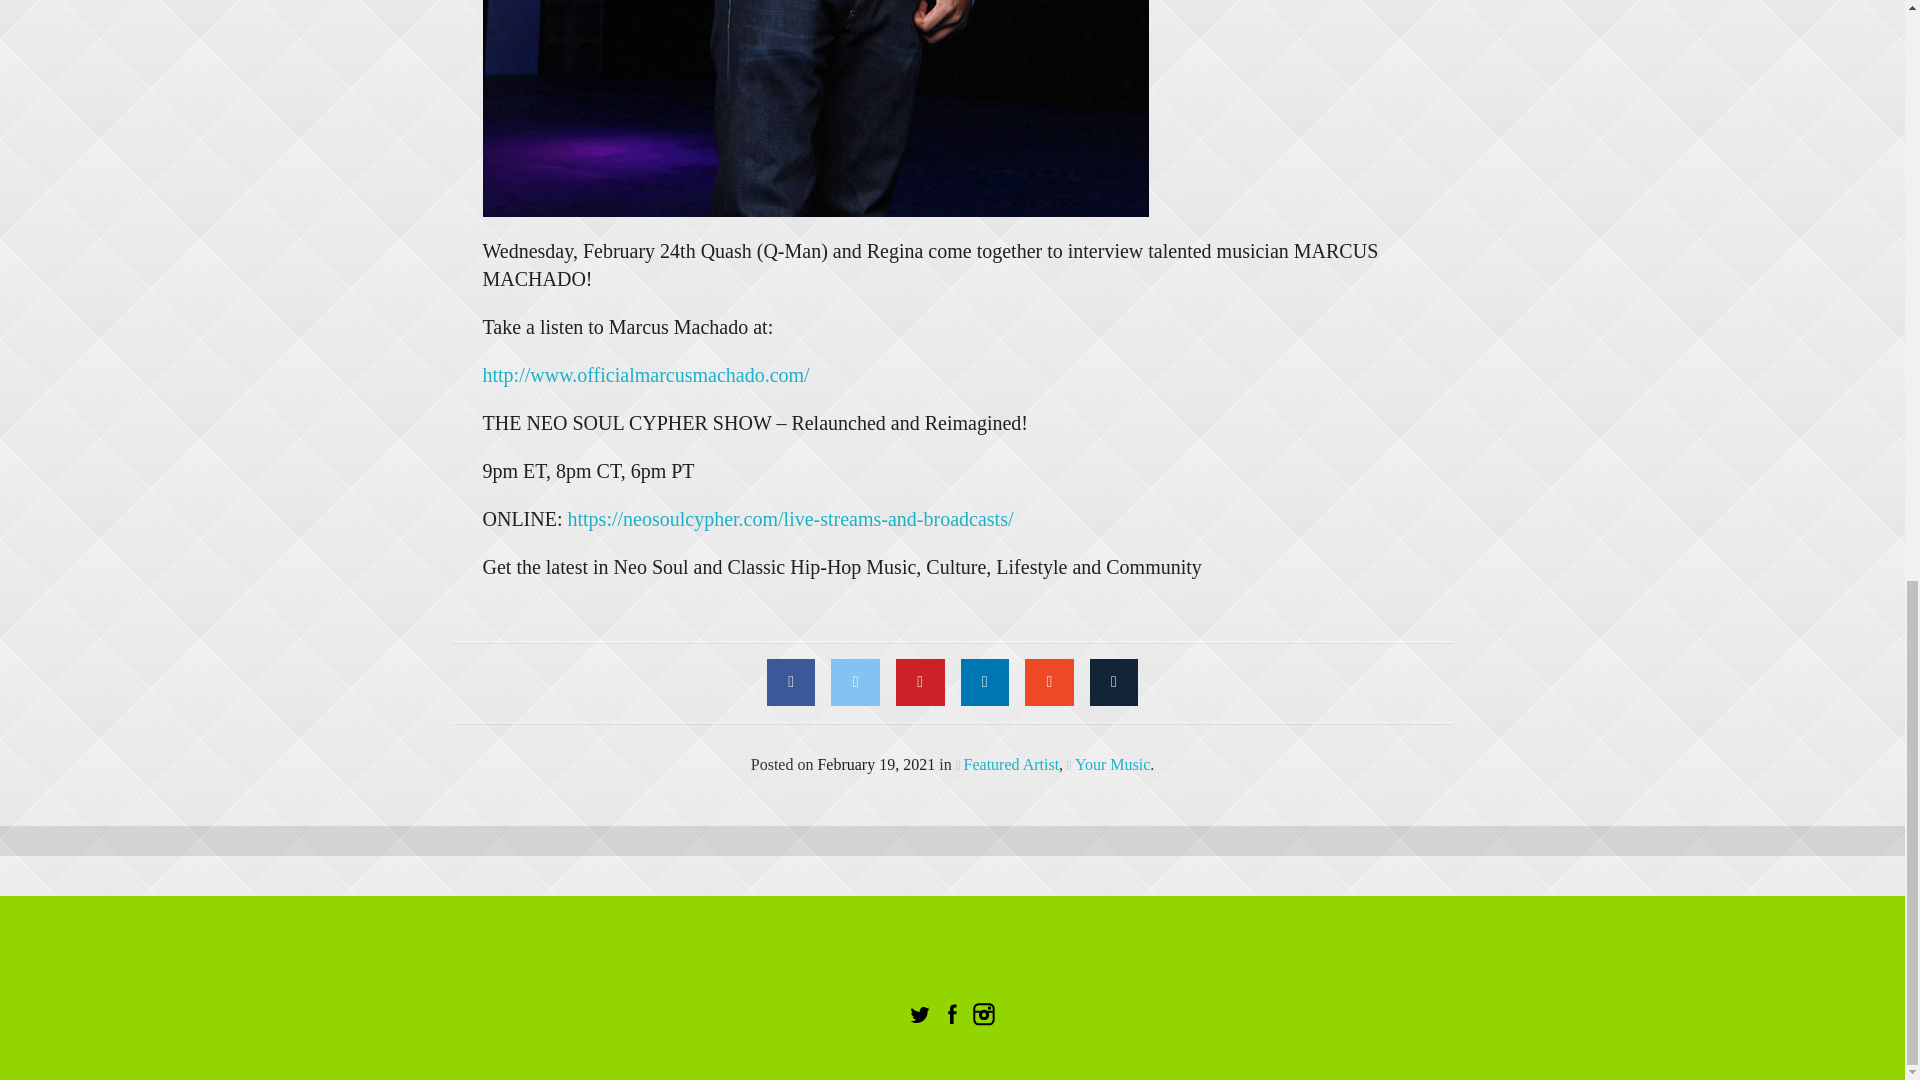  What do you see at coordinates (950, 1015) in the screenshot?
I see `Facebook` at bounding box center [950, 1015].